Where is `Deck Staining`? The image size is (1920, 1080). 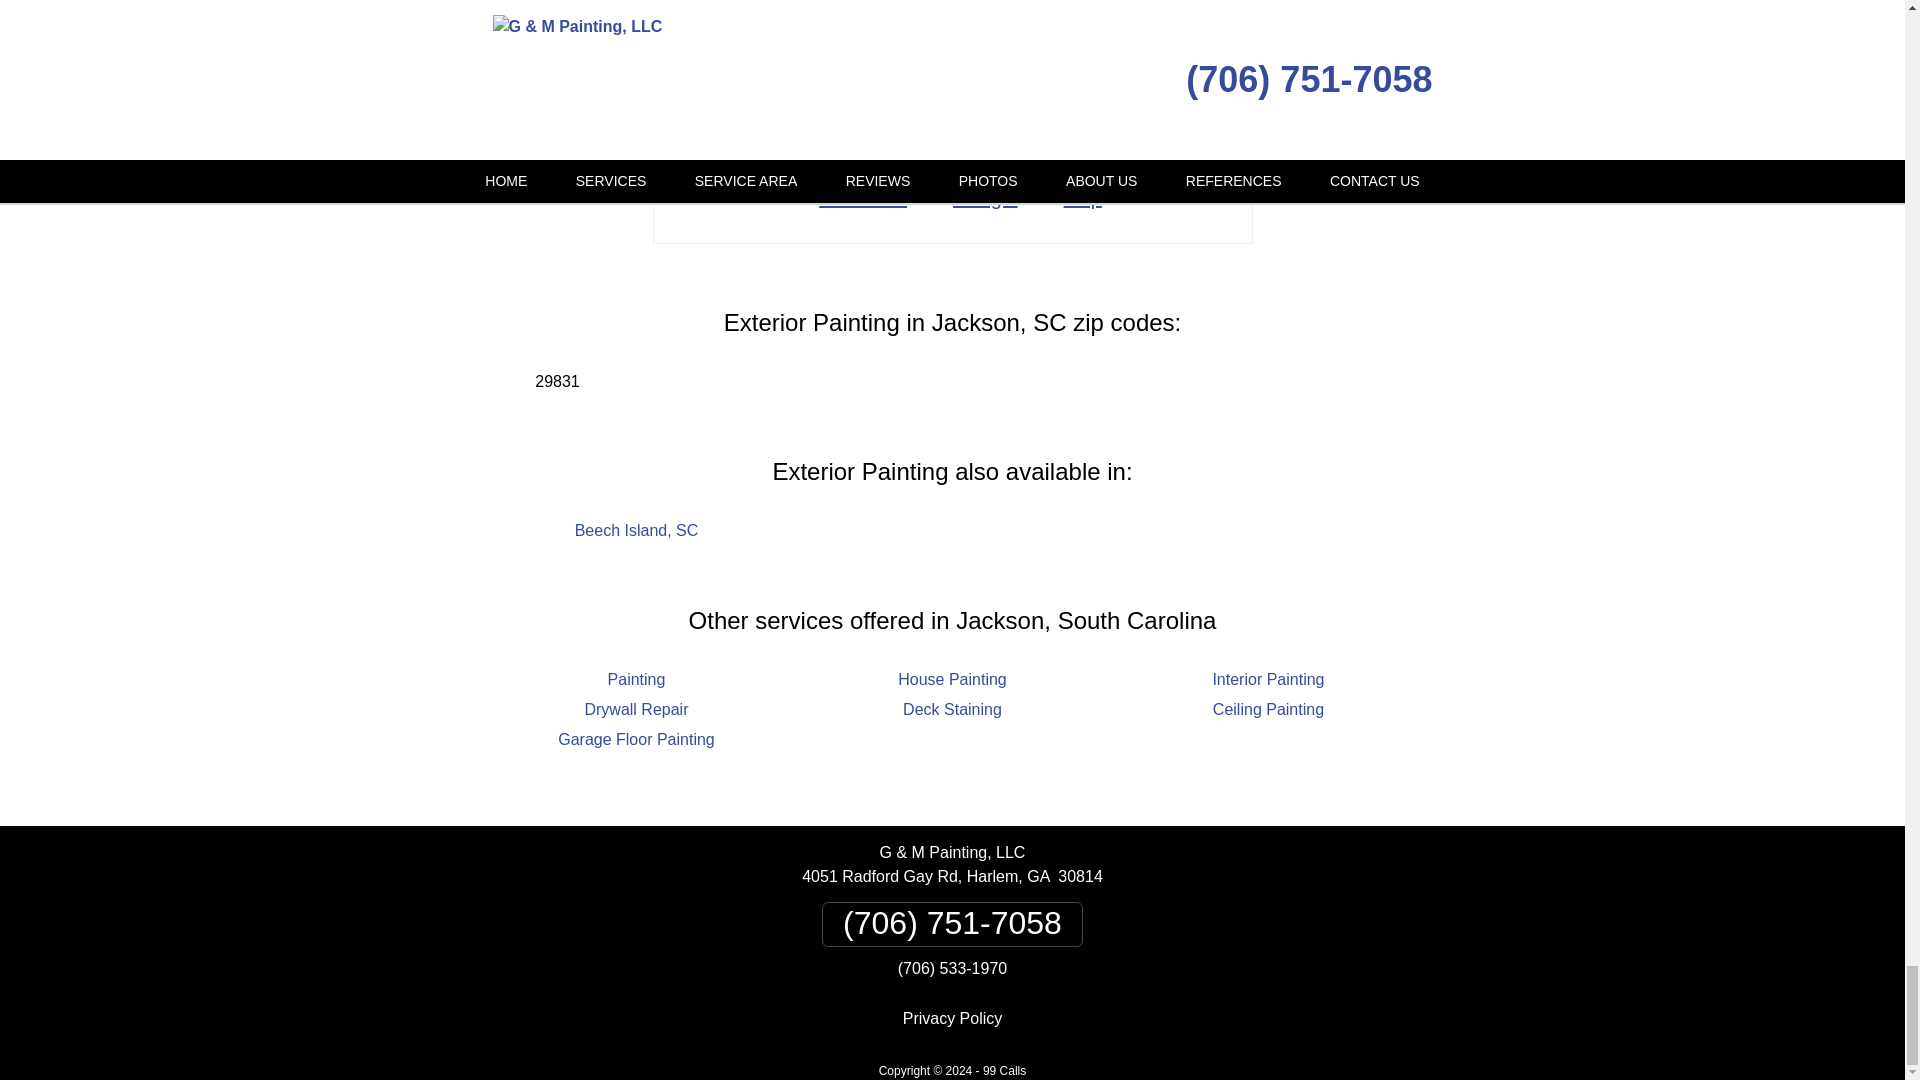
Deck Staining is located at coordinates (952, 709).